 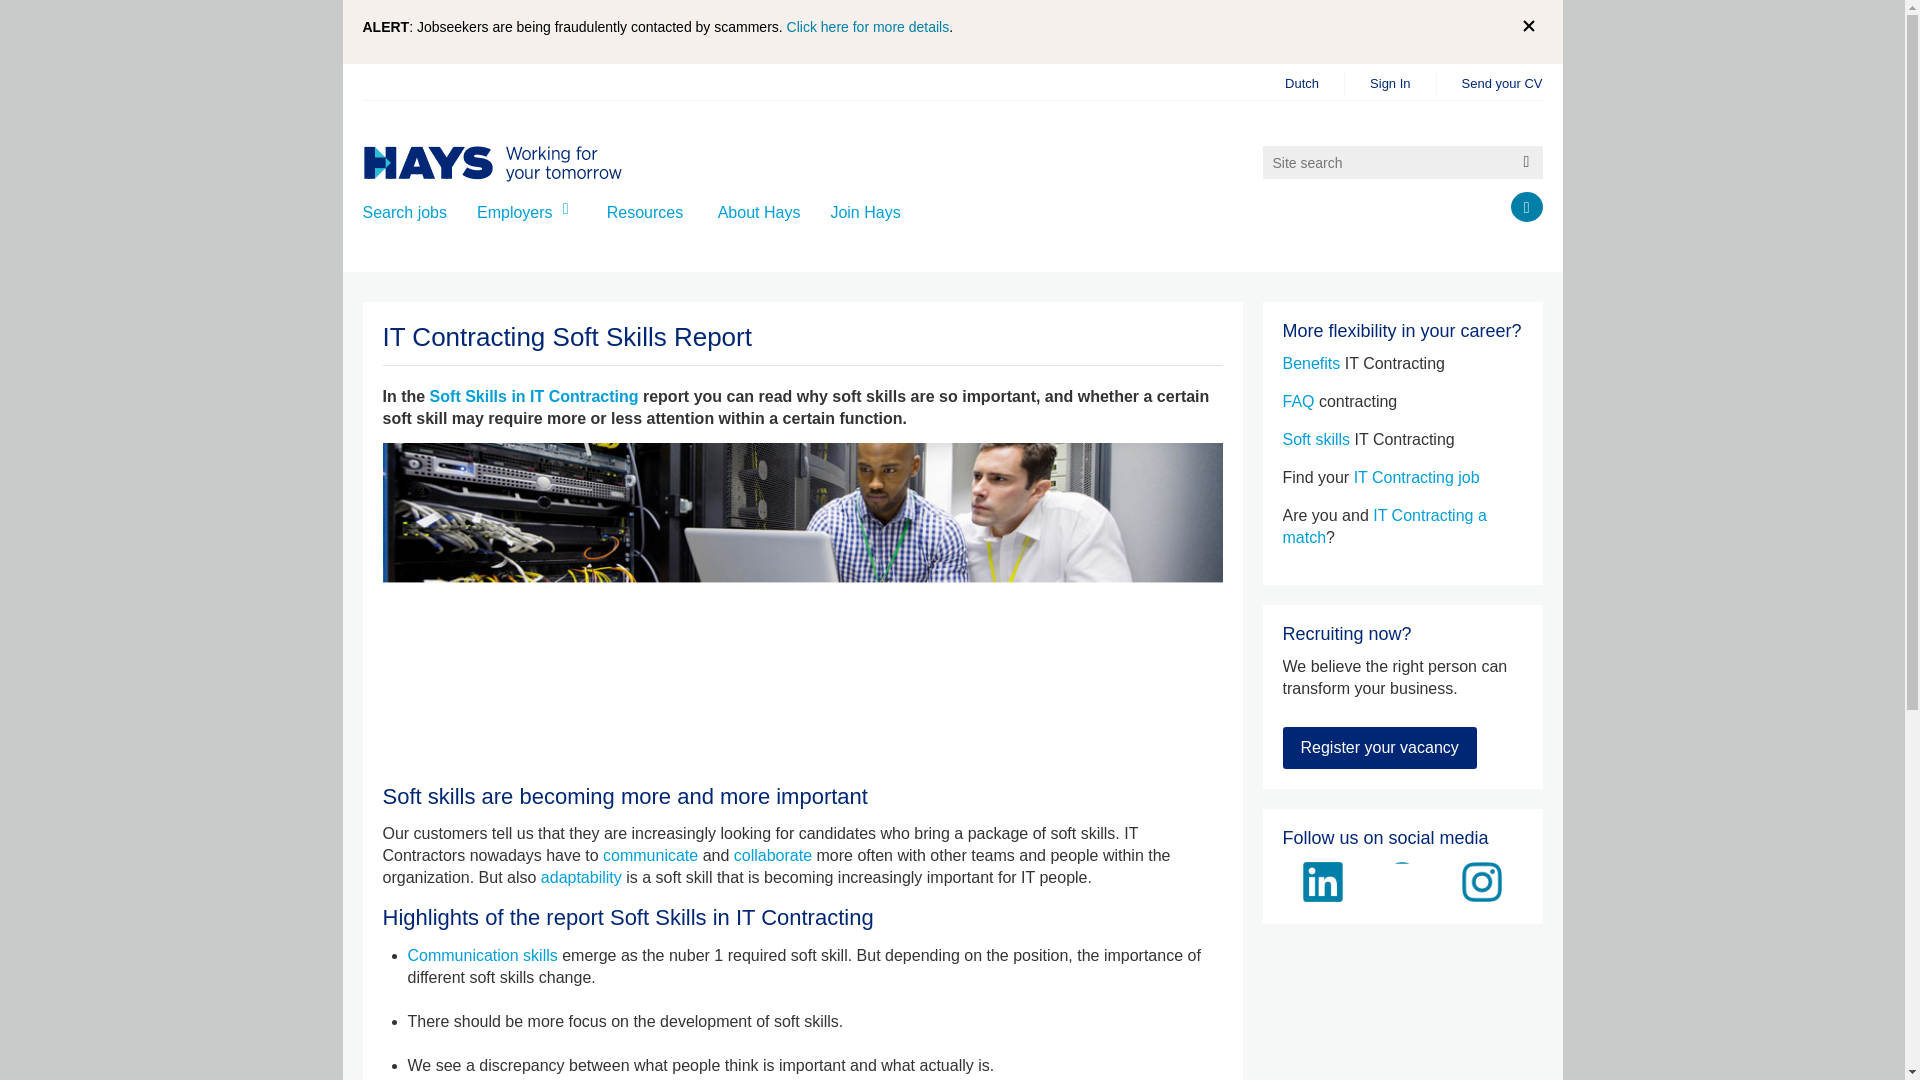 I want to click on Click here for more details, so click(x=868, y=26).